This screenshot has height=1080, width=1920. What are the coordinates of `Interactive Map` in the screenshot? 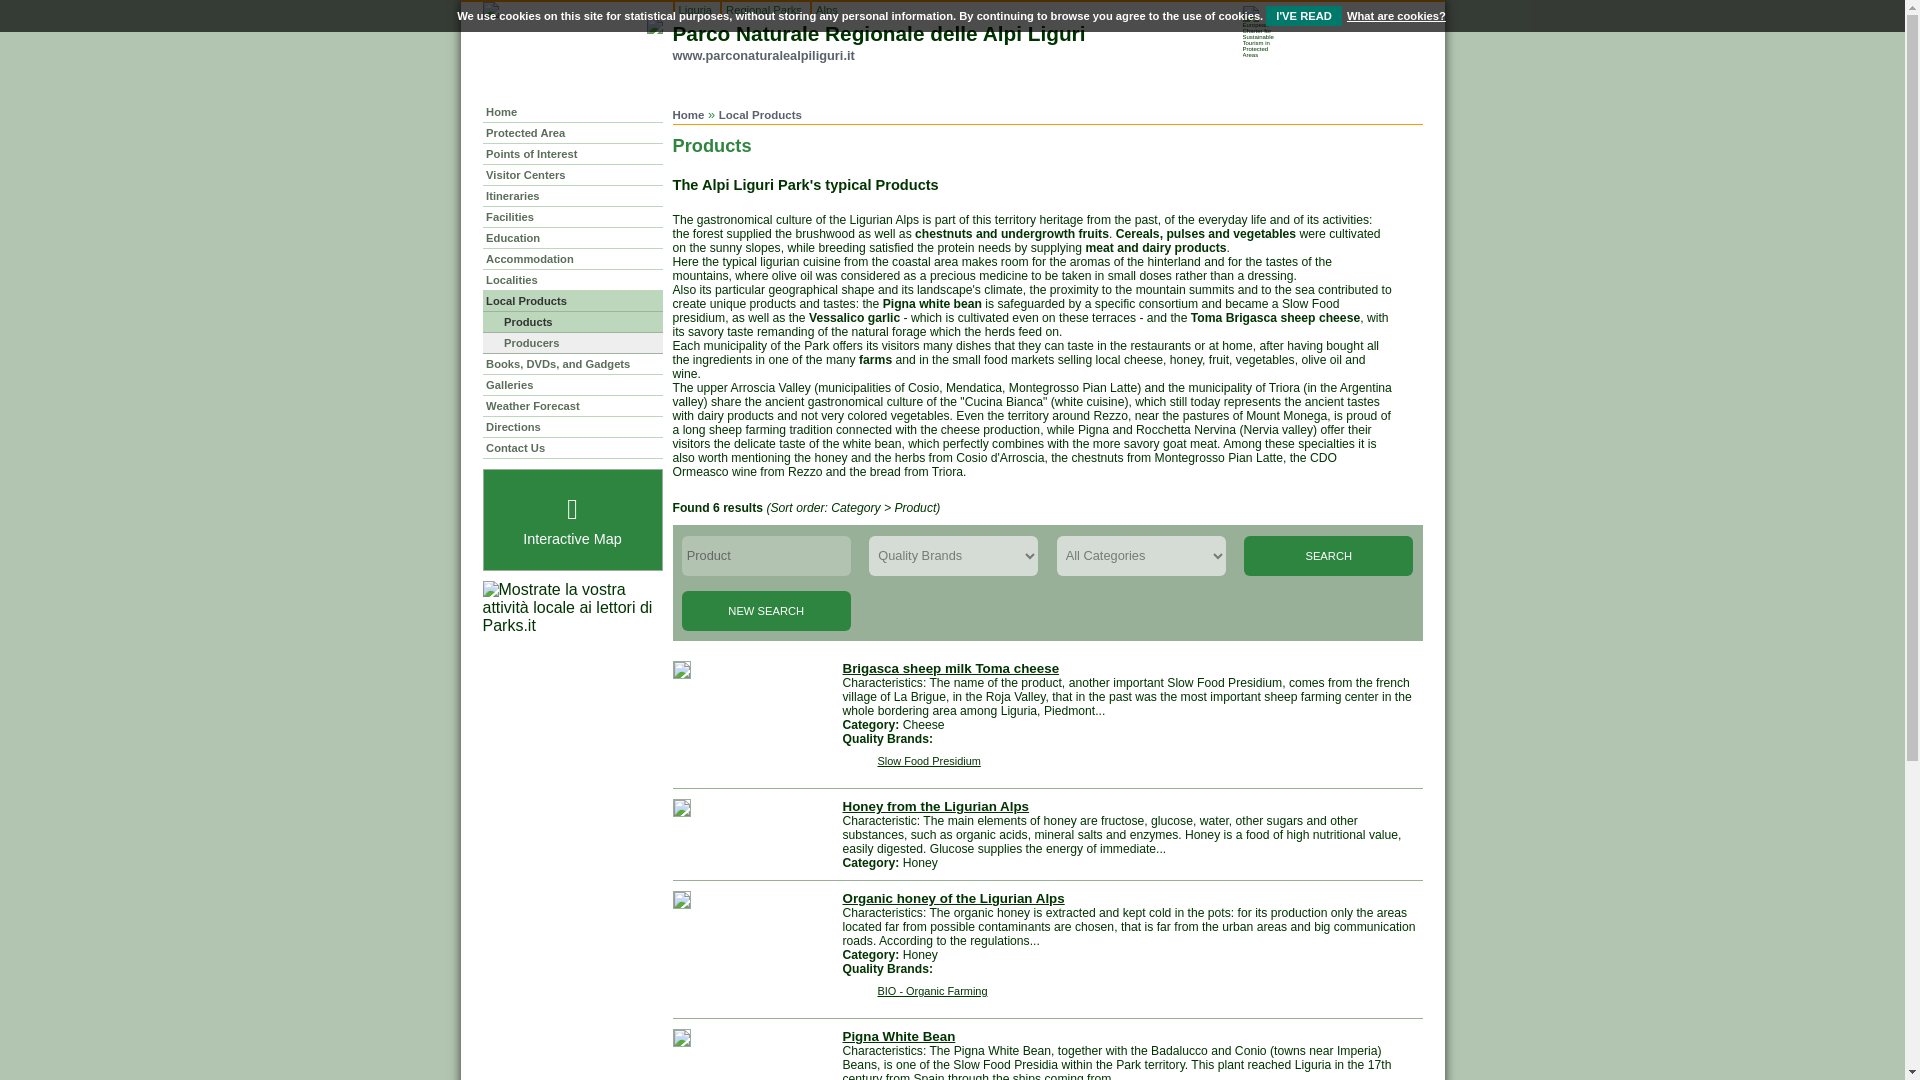 It's located at (572, 520).